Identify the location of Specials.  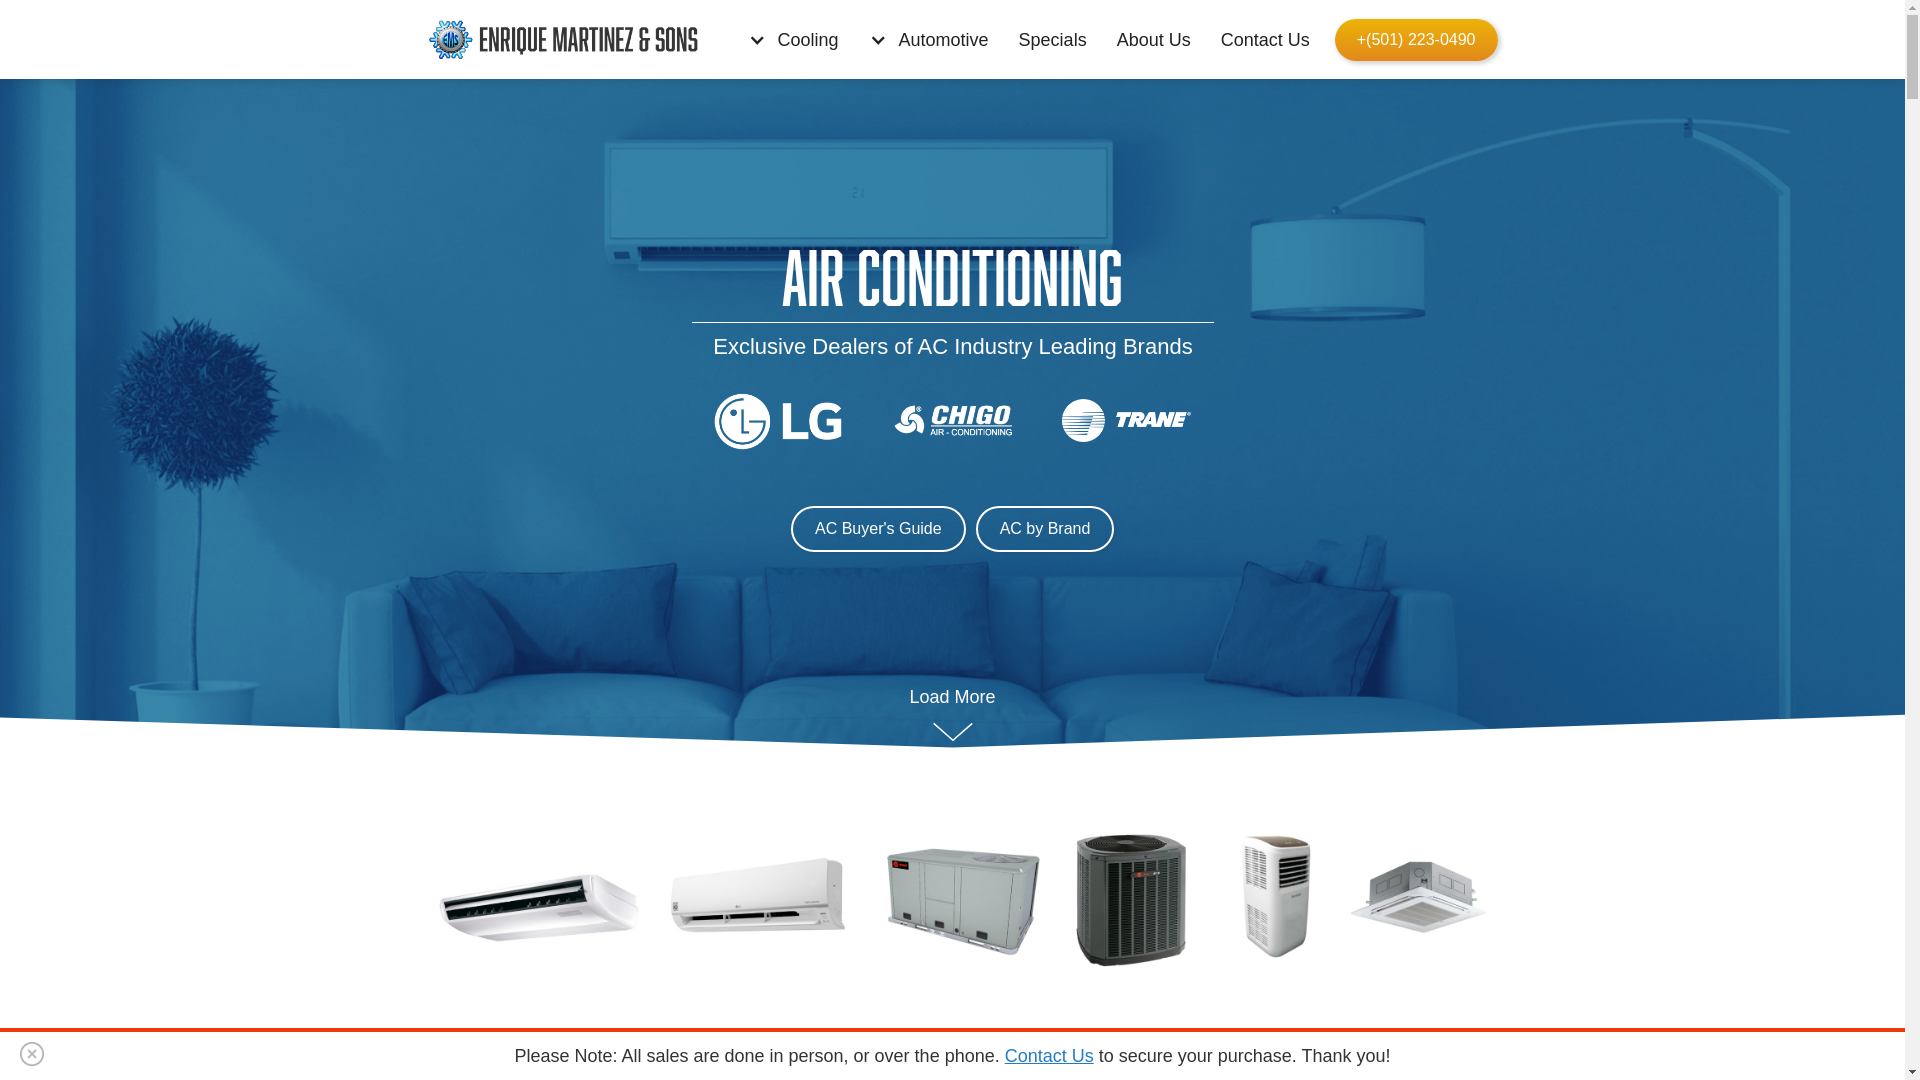
(1058, 40).